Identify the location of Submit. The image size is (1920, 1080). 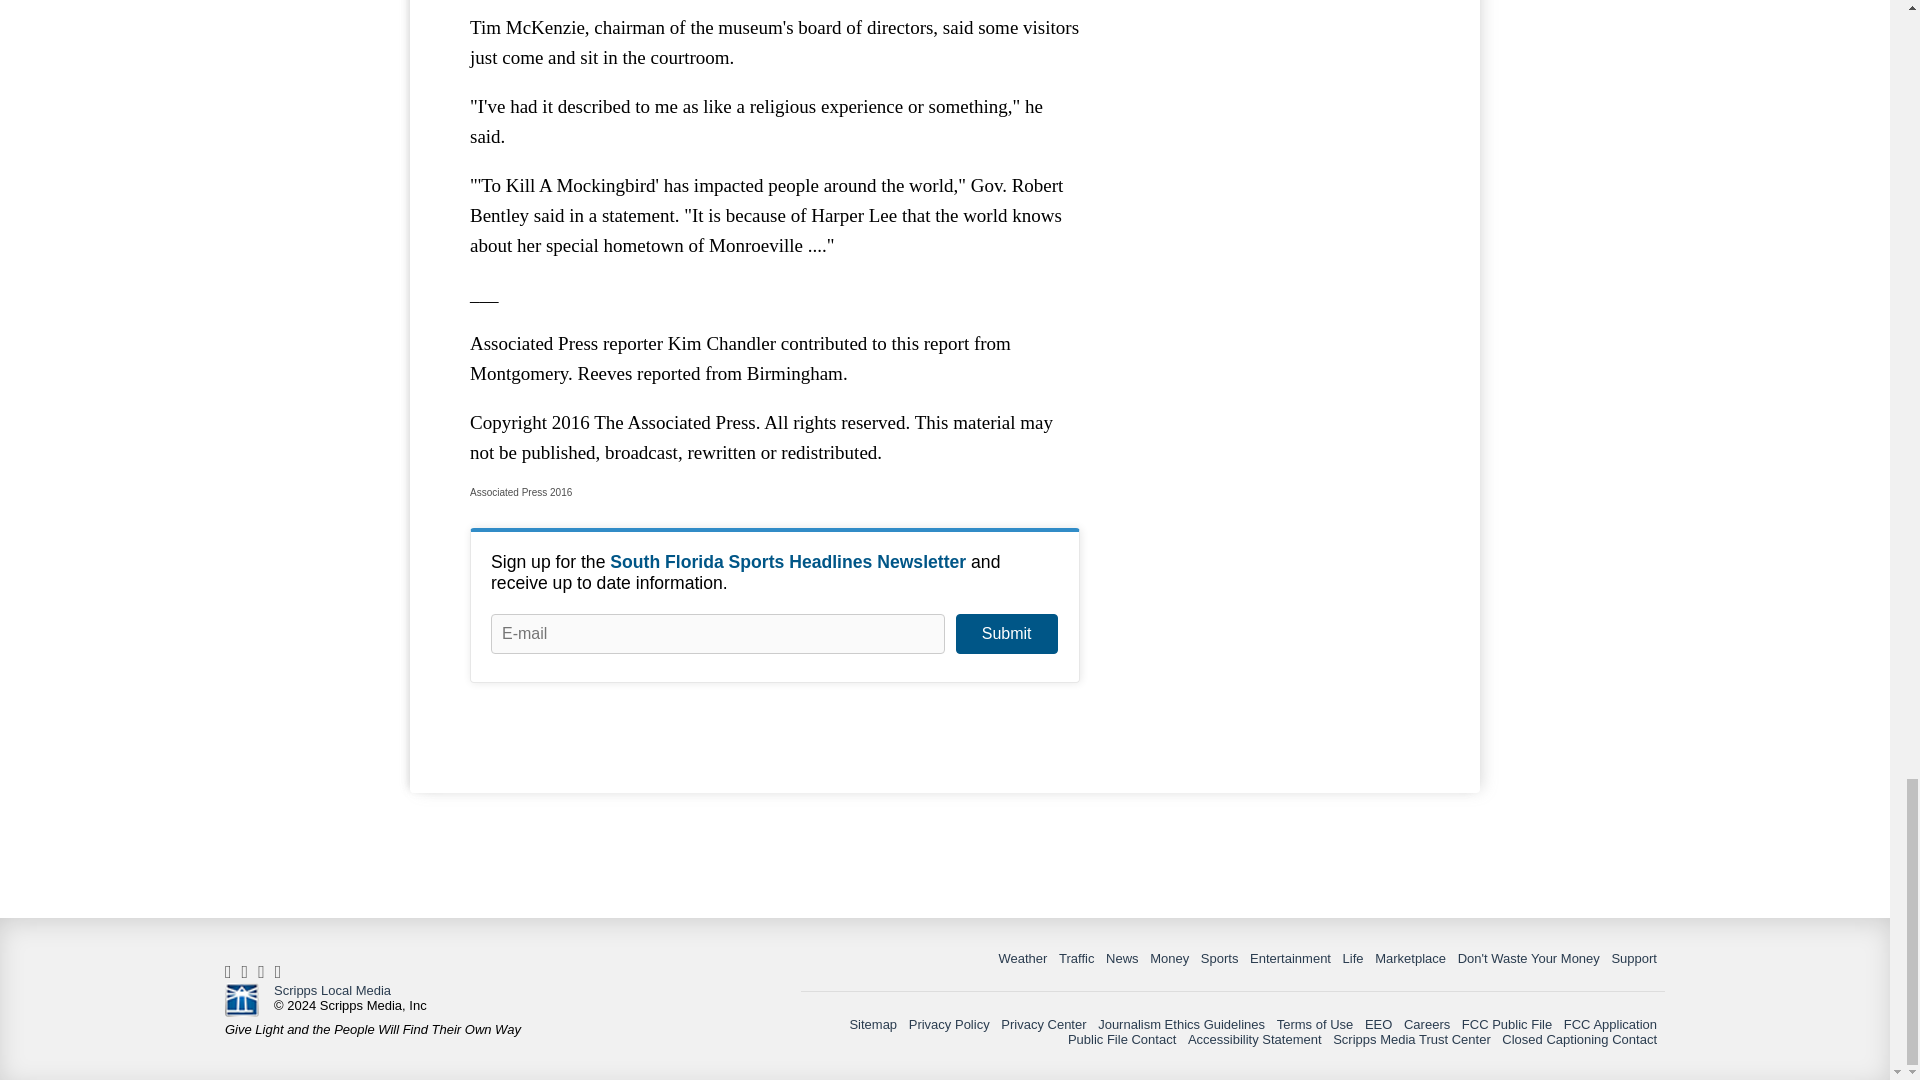
(1006, 634).